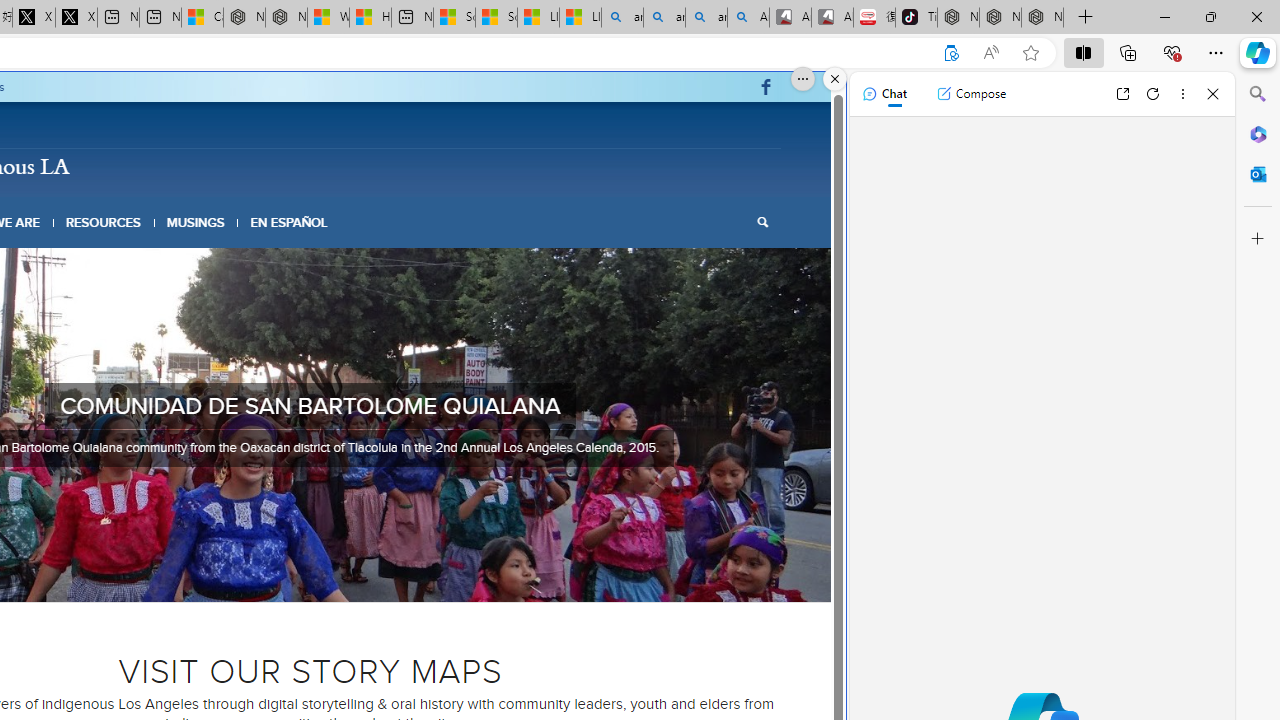 The width and height of the screenshot is (1280, 720). What do you see at coordinates (350, 576) in the screenshot?
I see `7` at bounding box center [350, 576].